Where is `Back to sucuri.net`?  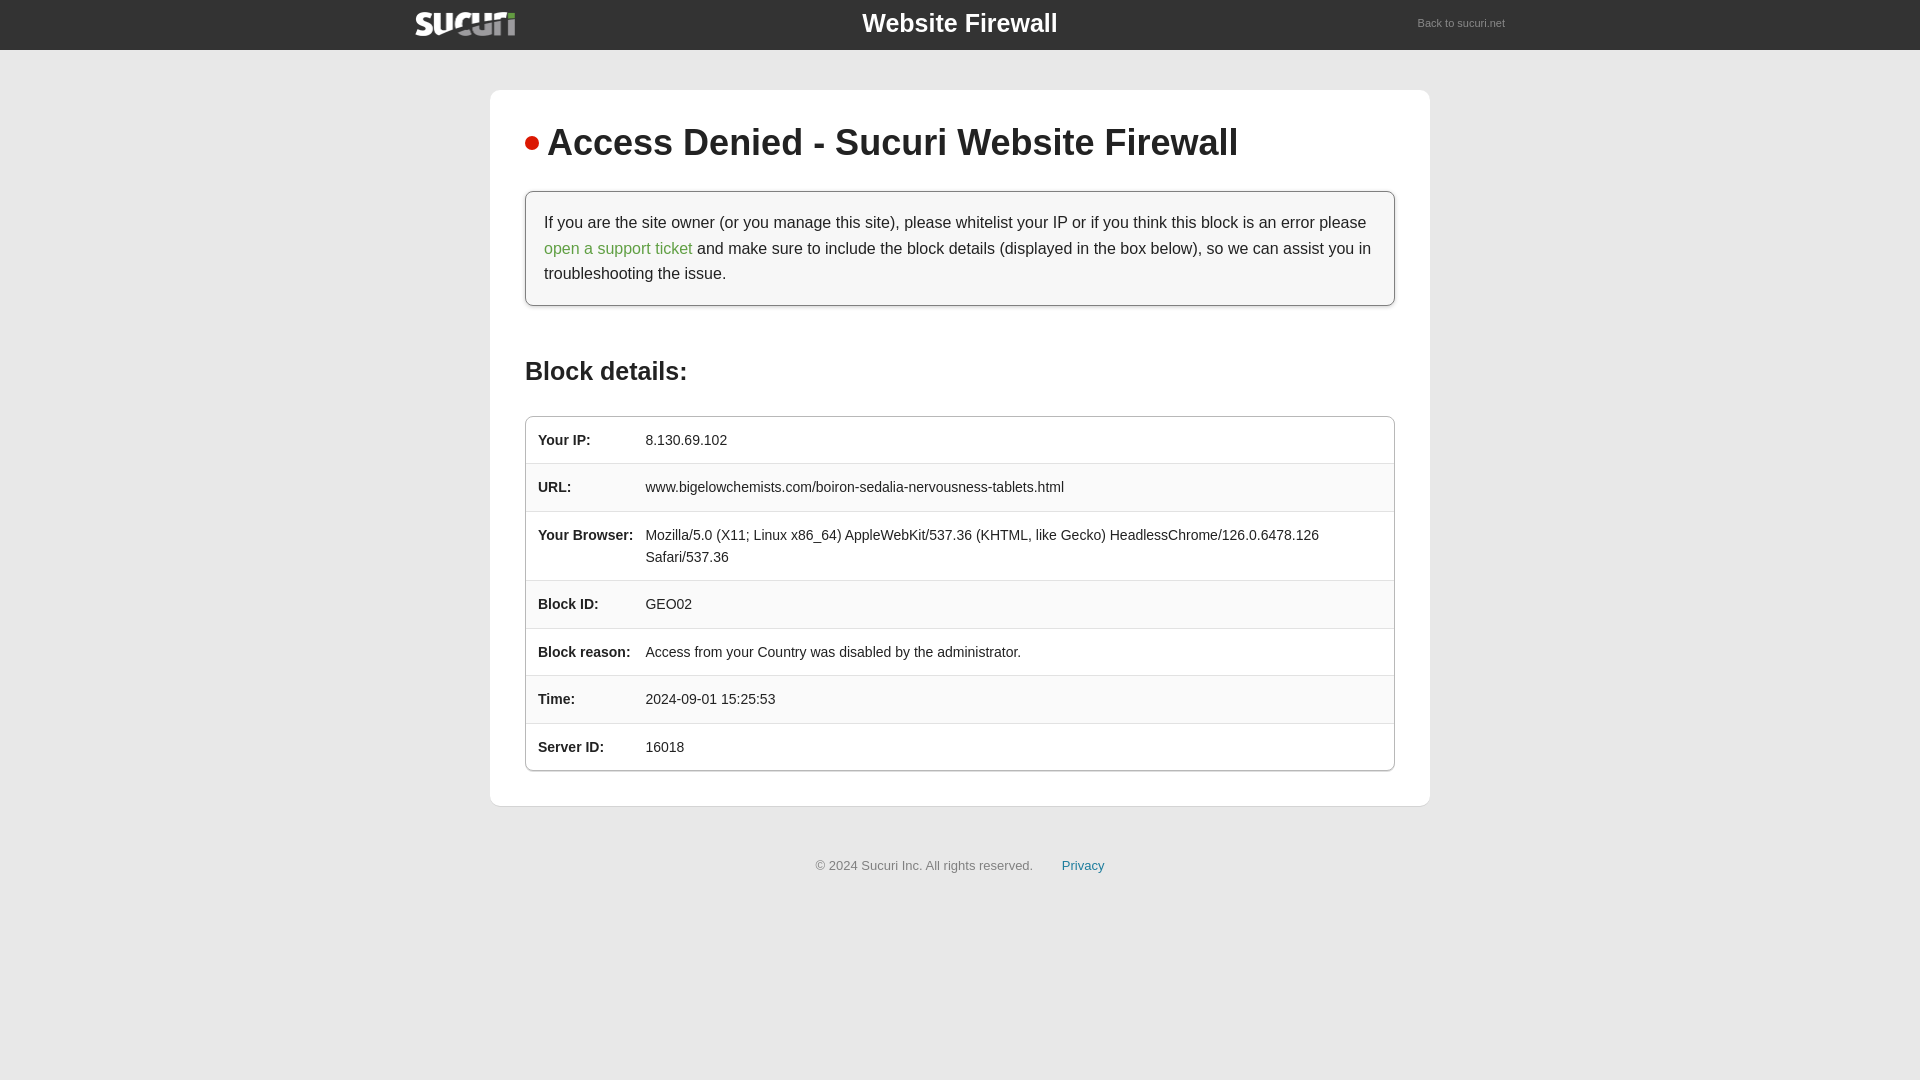 Back to sucuri.net is located at coordinates (1462, 24).